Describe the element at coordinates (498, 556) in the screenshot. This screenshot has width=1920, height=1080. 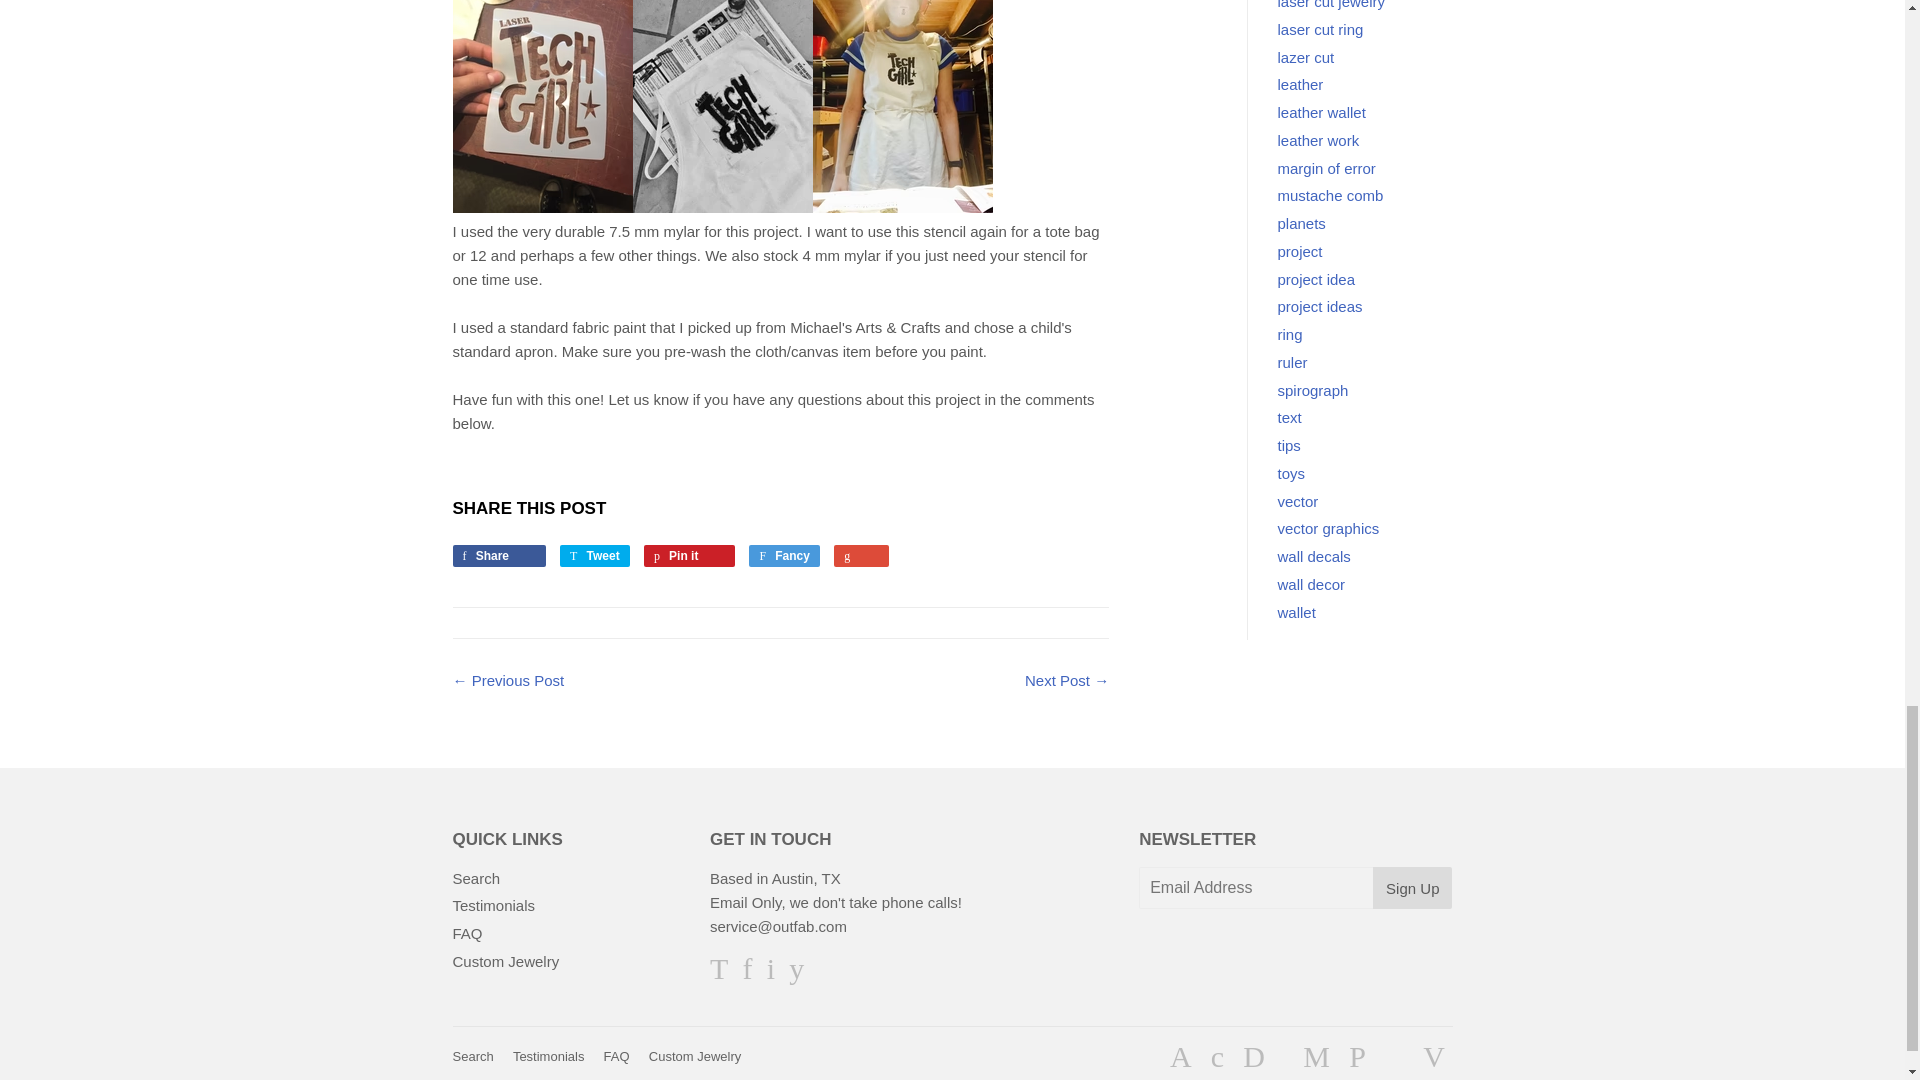
I see `Share` at that location.